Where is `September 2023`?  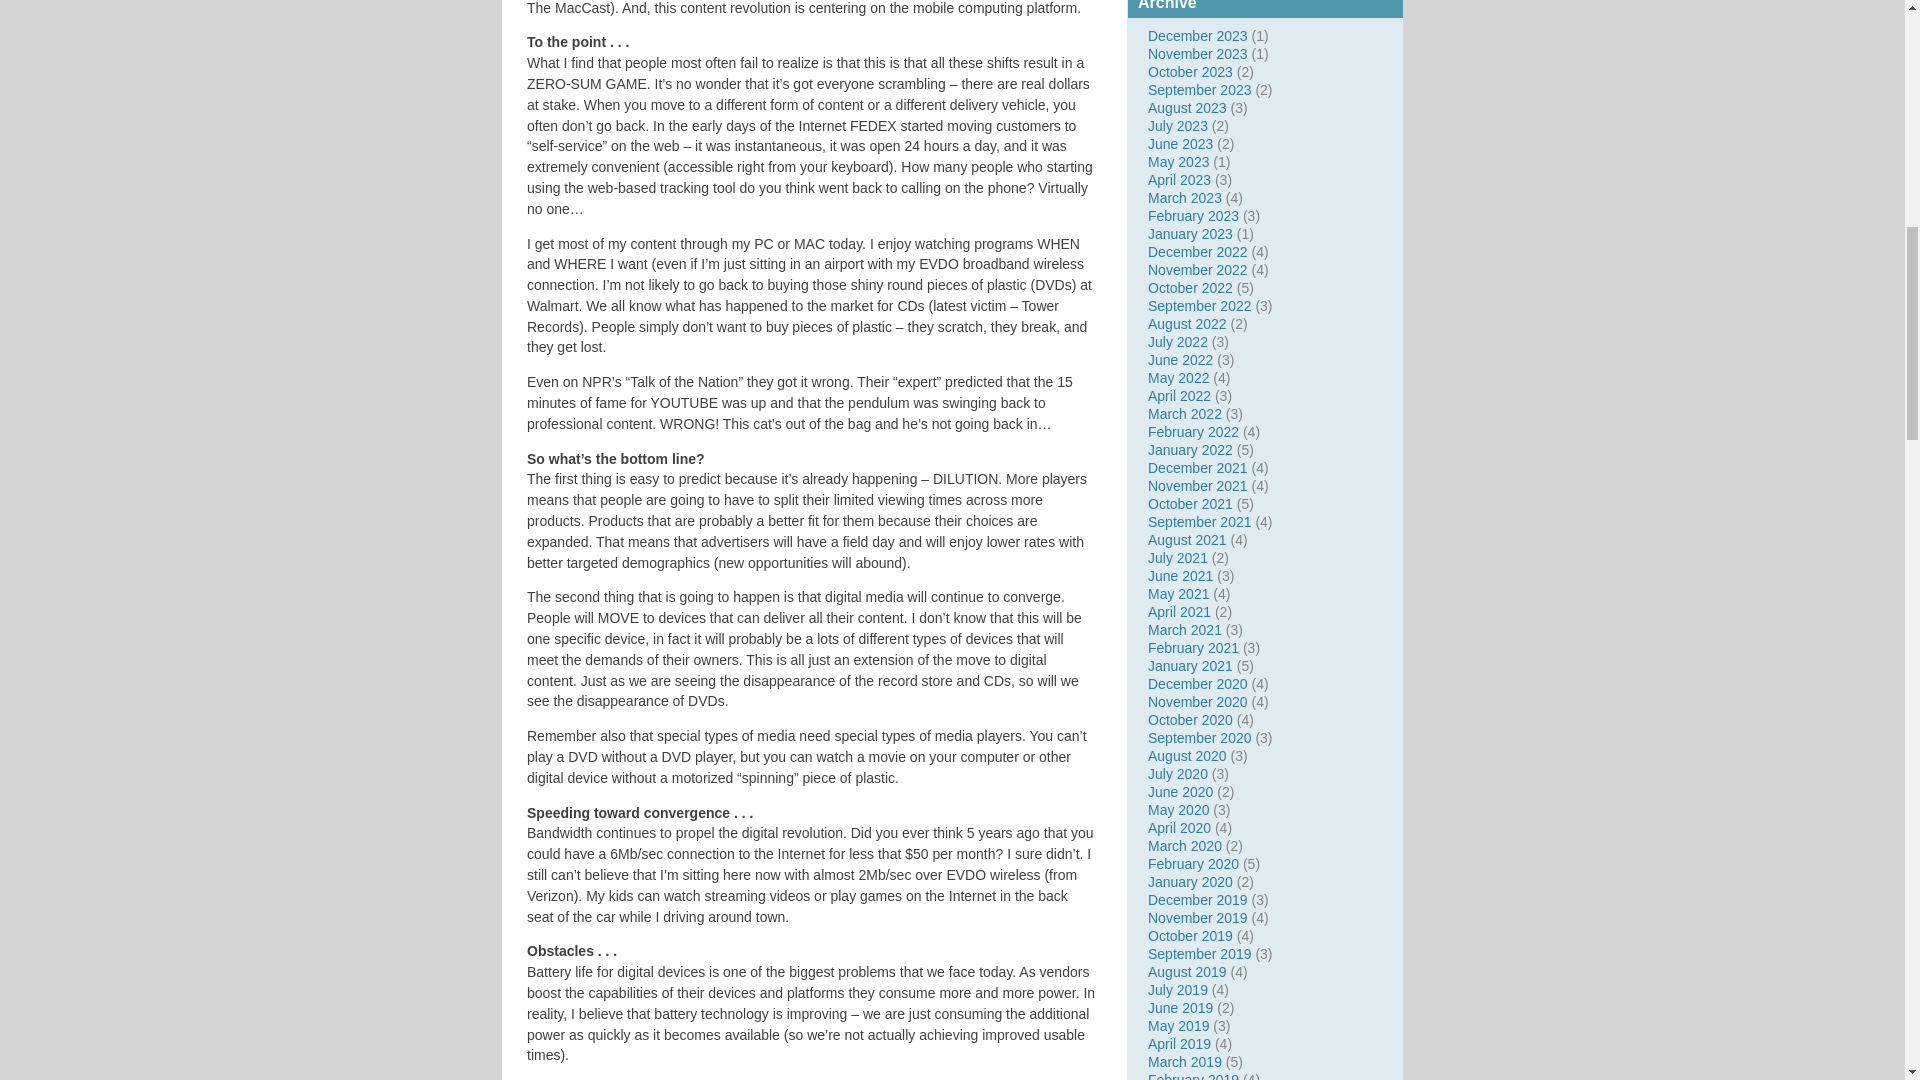
September 2023 is located at coordinates (1200, 90).